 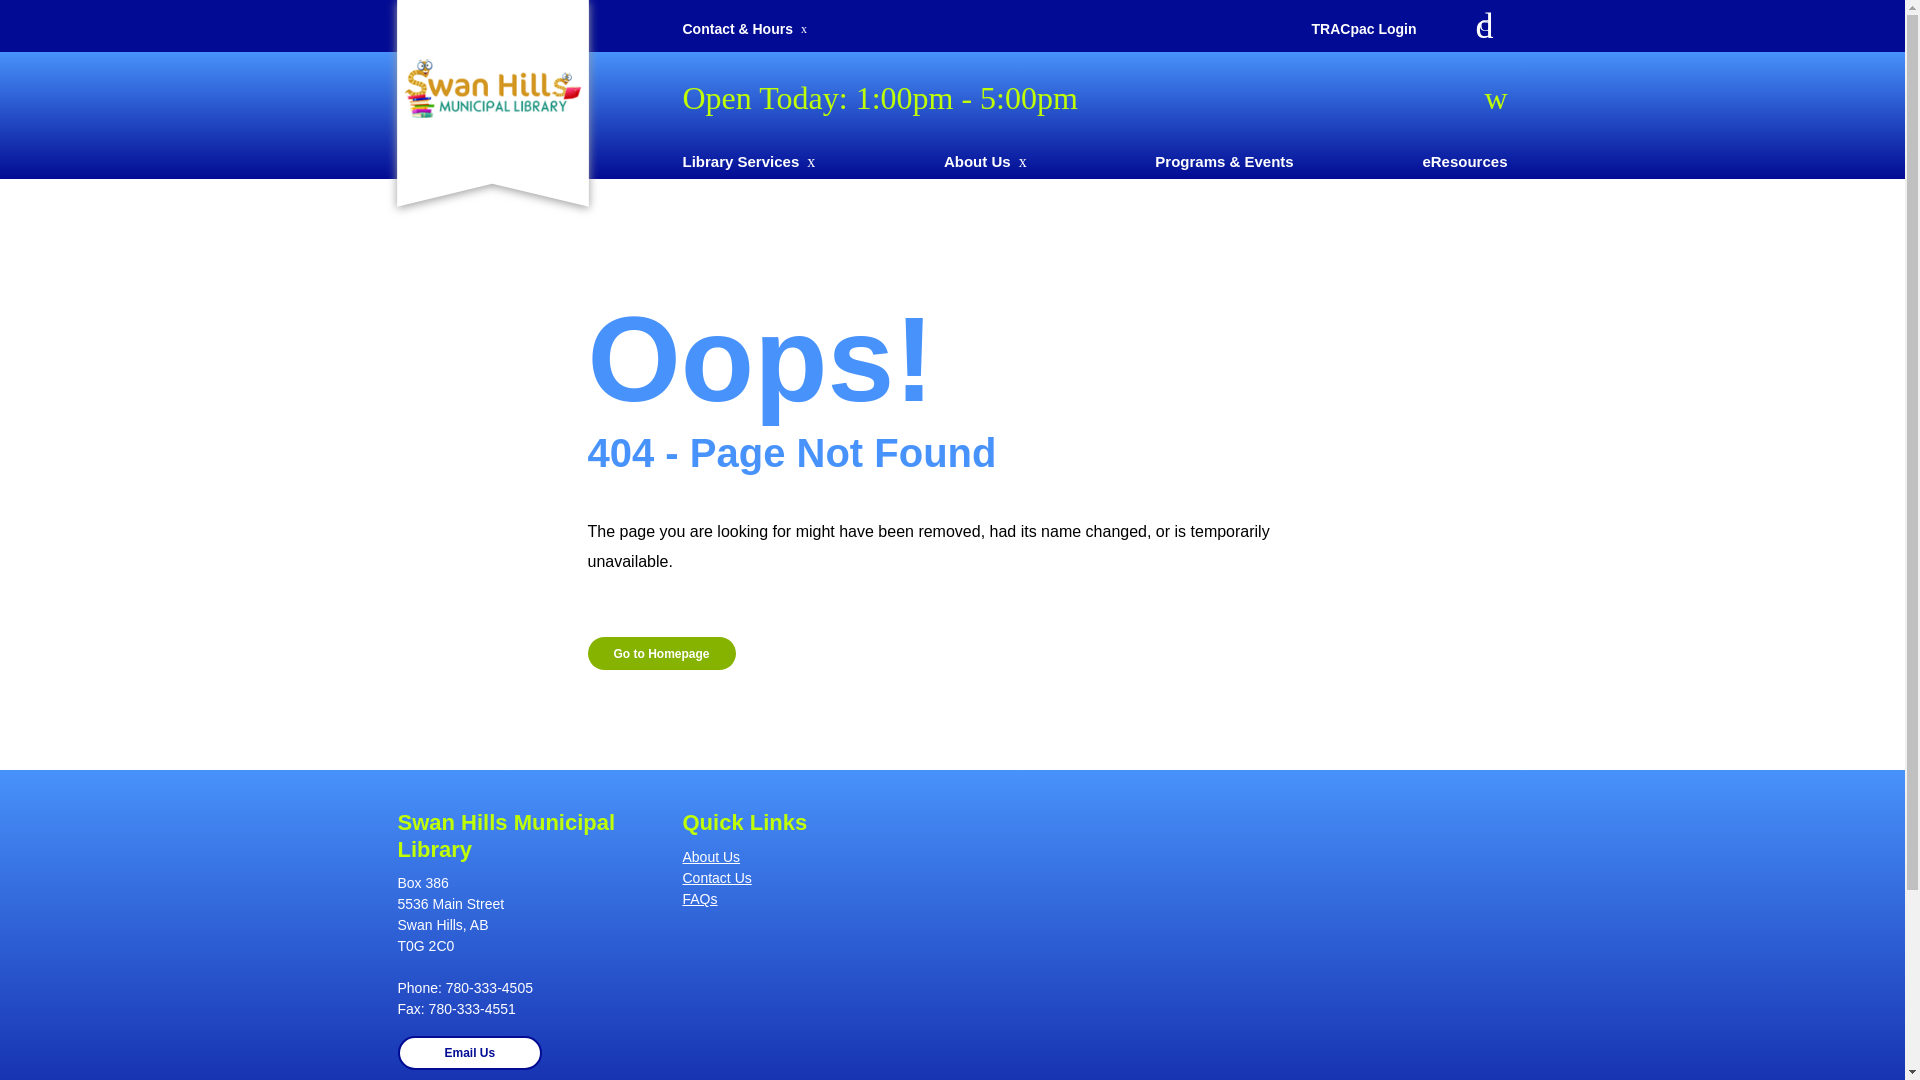 What do you see at coordinates (492, 93) in the screenshot?
I see `Swan Hills Municipal Library` at bounding box center [492, 93].